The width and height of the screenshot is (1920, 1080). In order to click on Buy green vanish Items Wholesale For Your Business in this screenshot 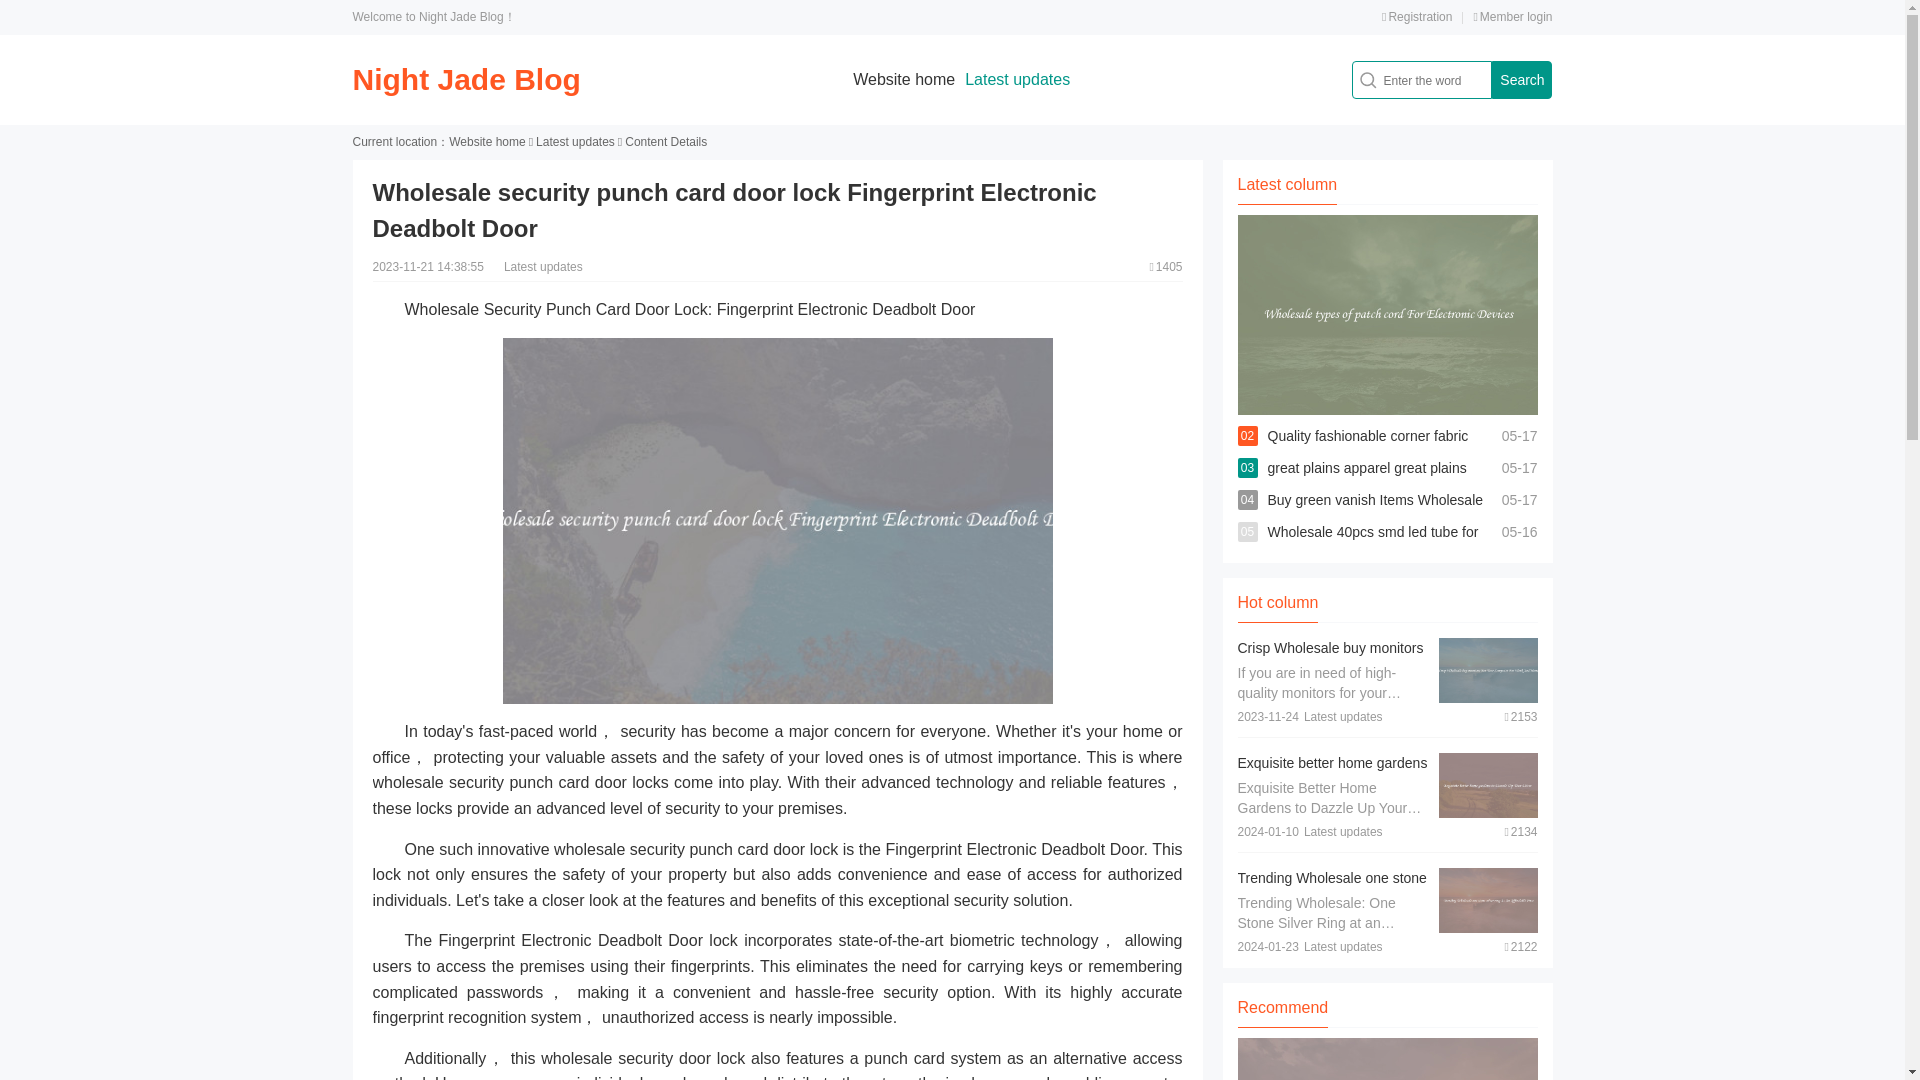, I will do `click(1376, 516)`.